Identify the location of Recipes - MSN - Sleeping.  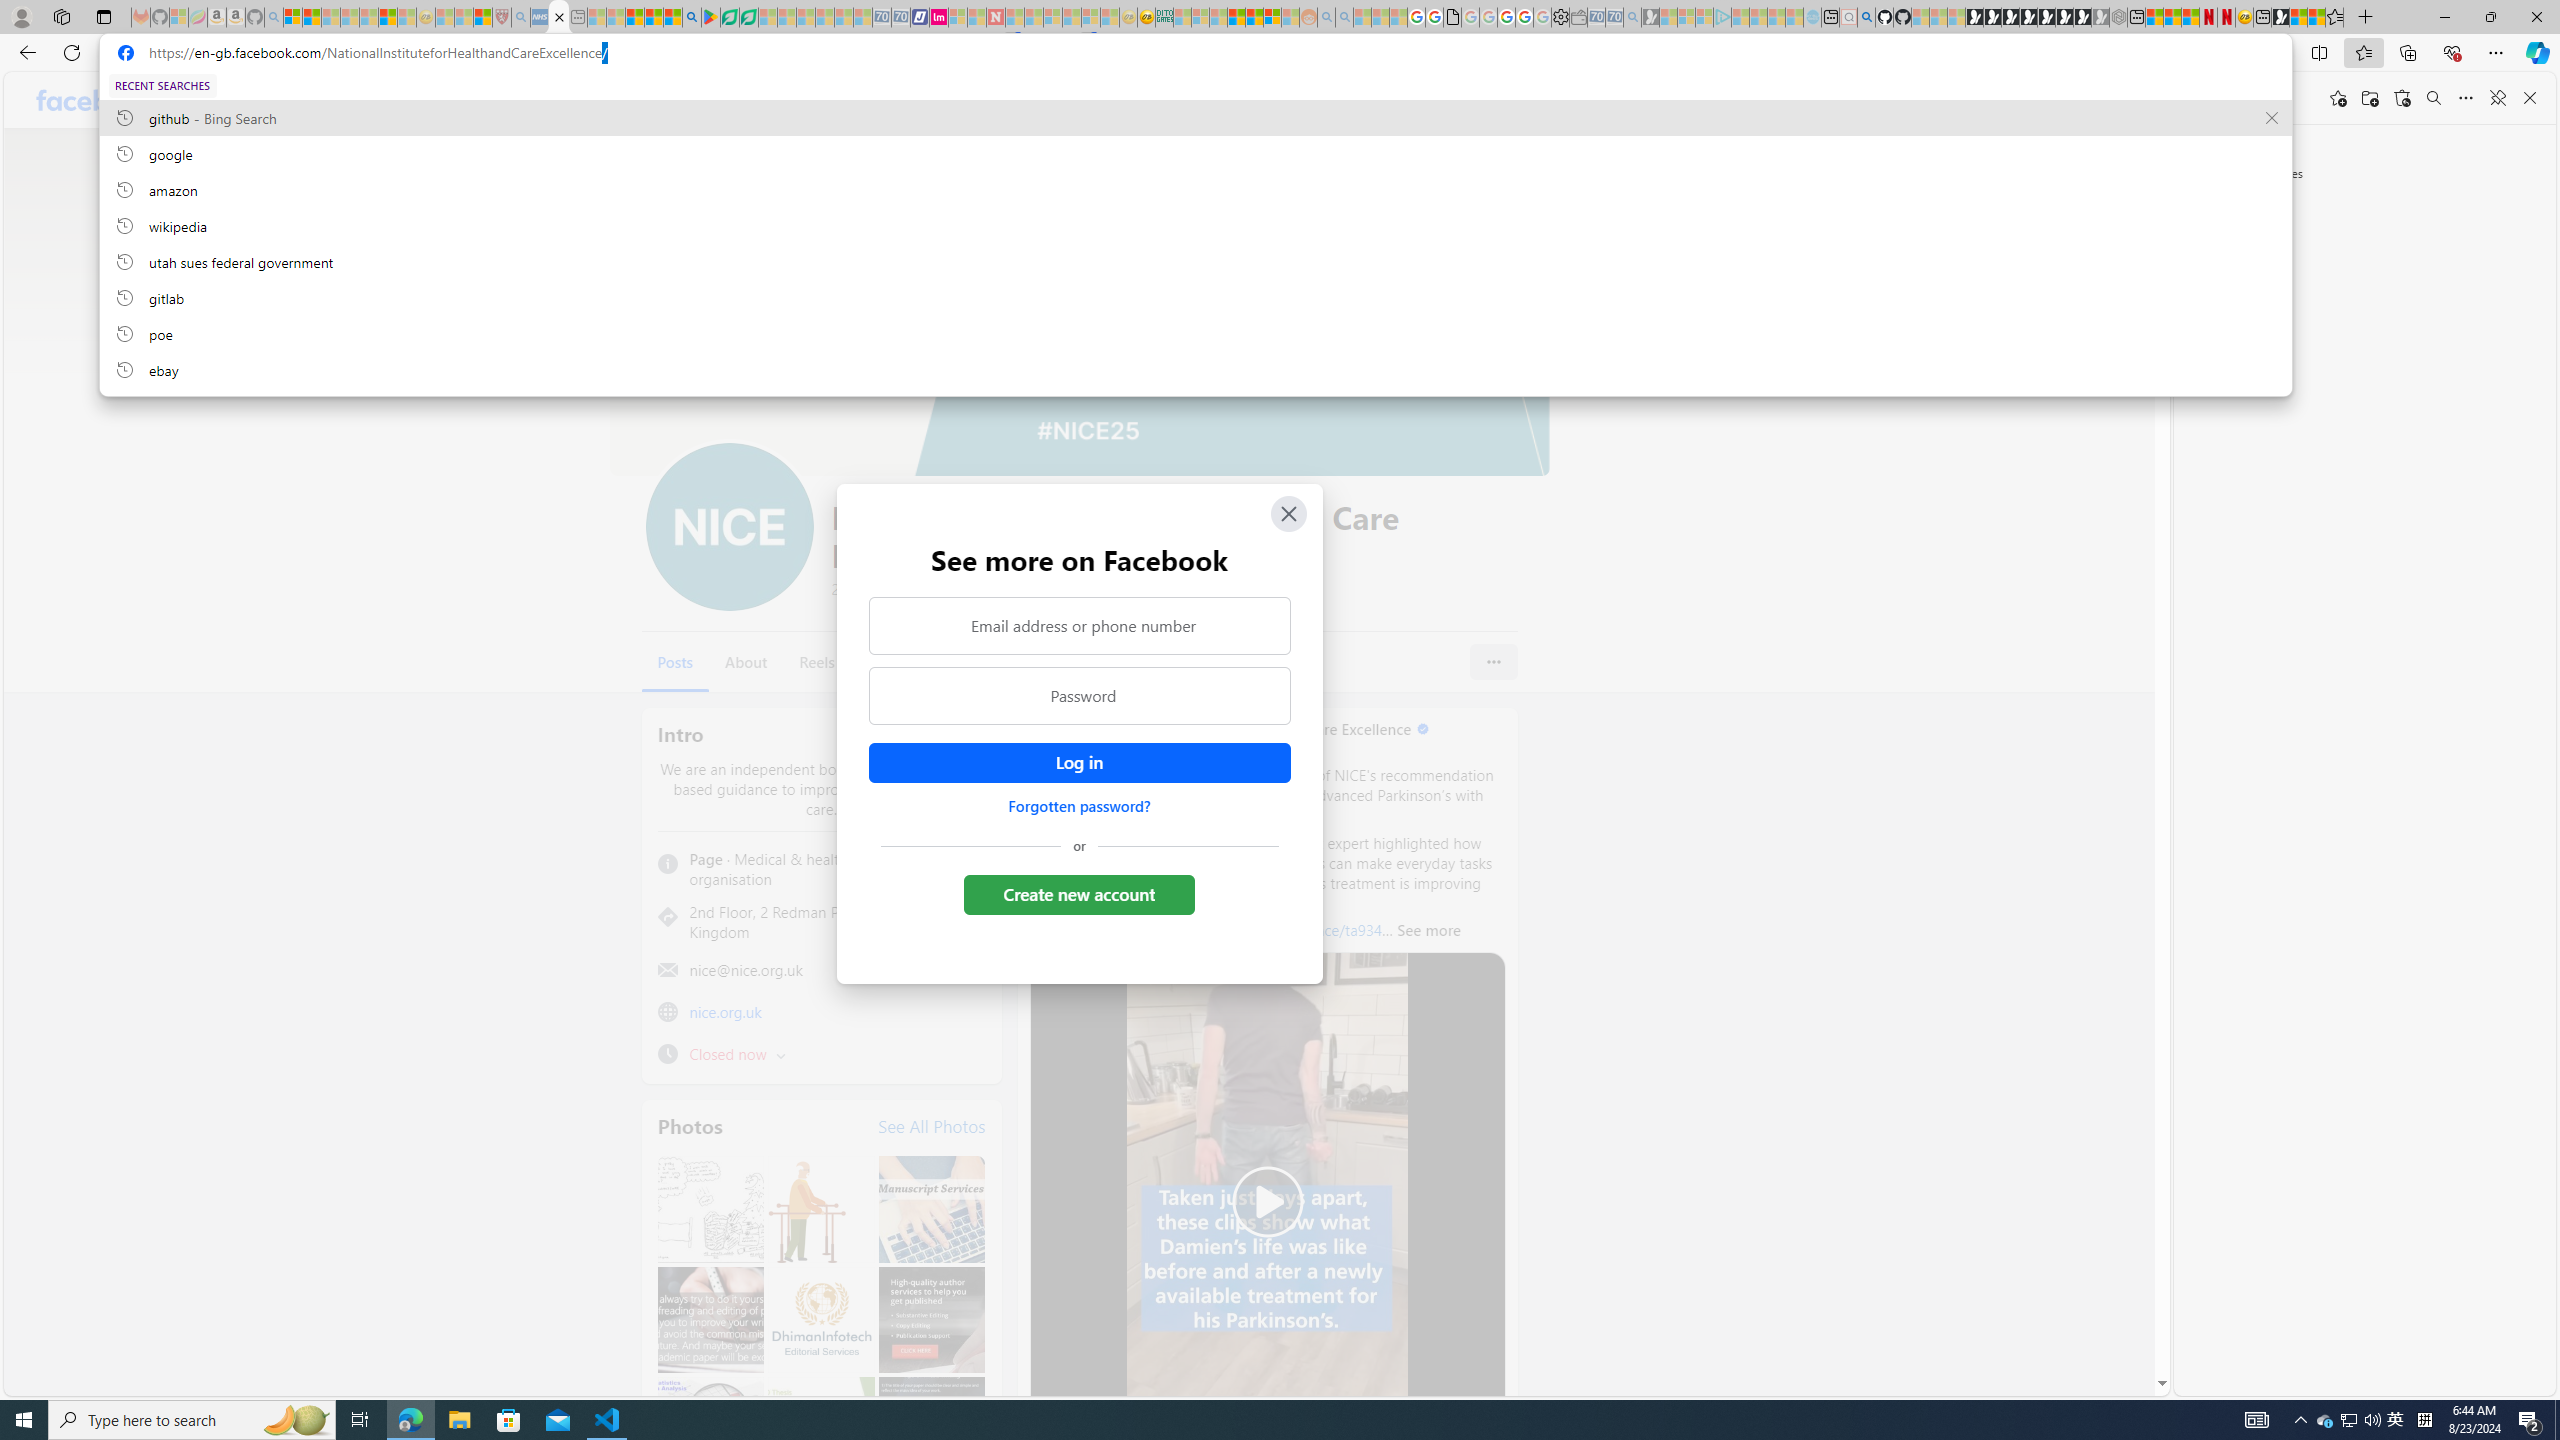
(445, 17).